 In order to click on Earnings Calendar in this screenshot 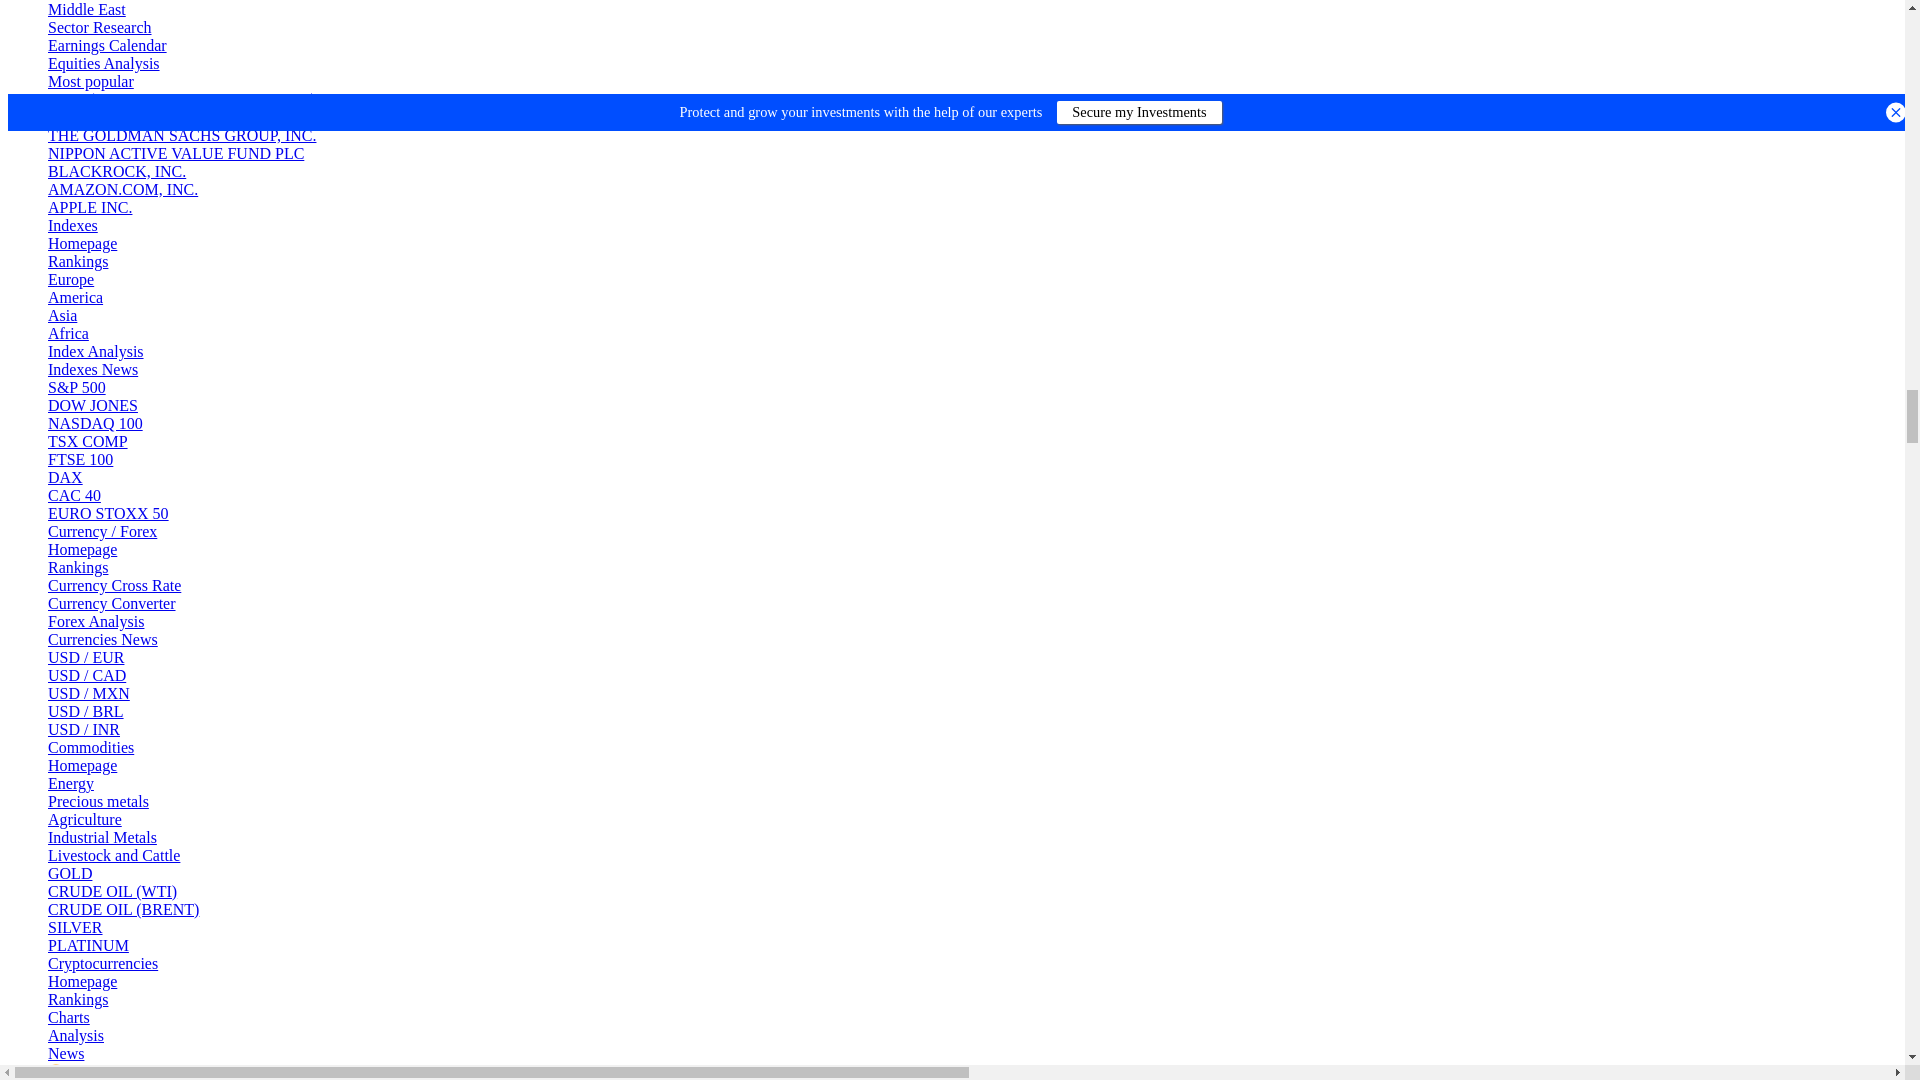, I will do `click(108, 45)`.